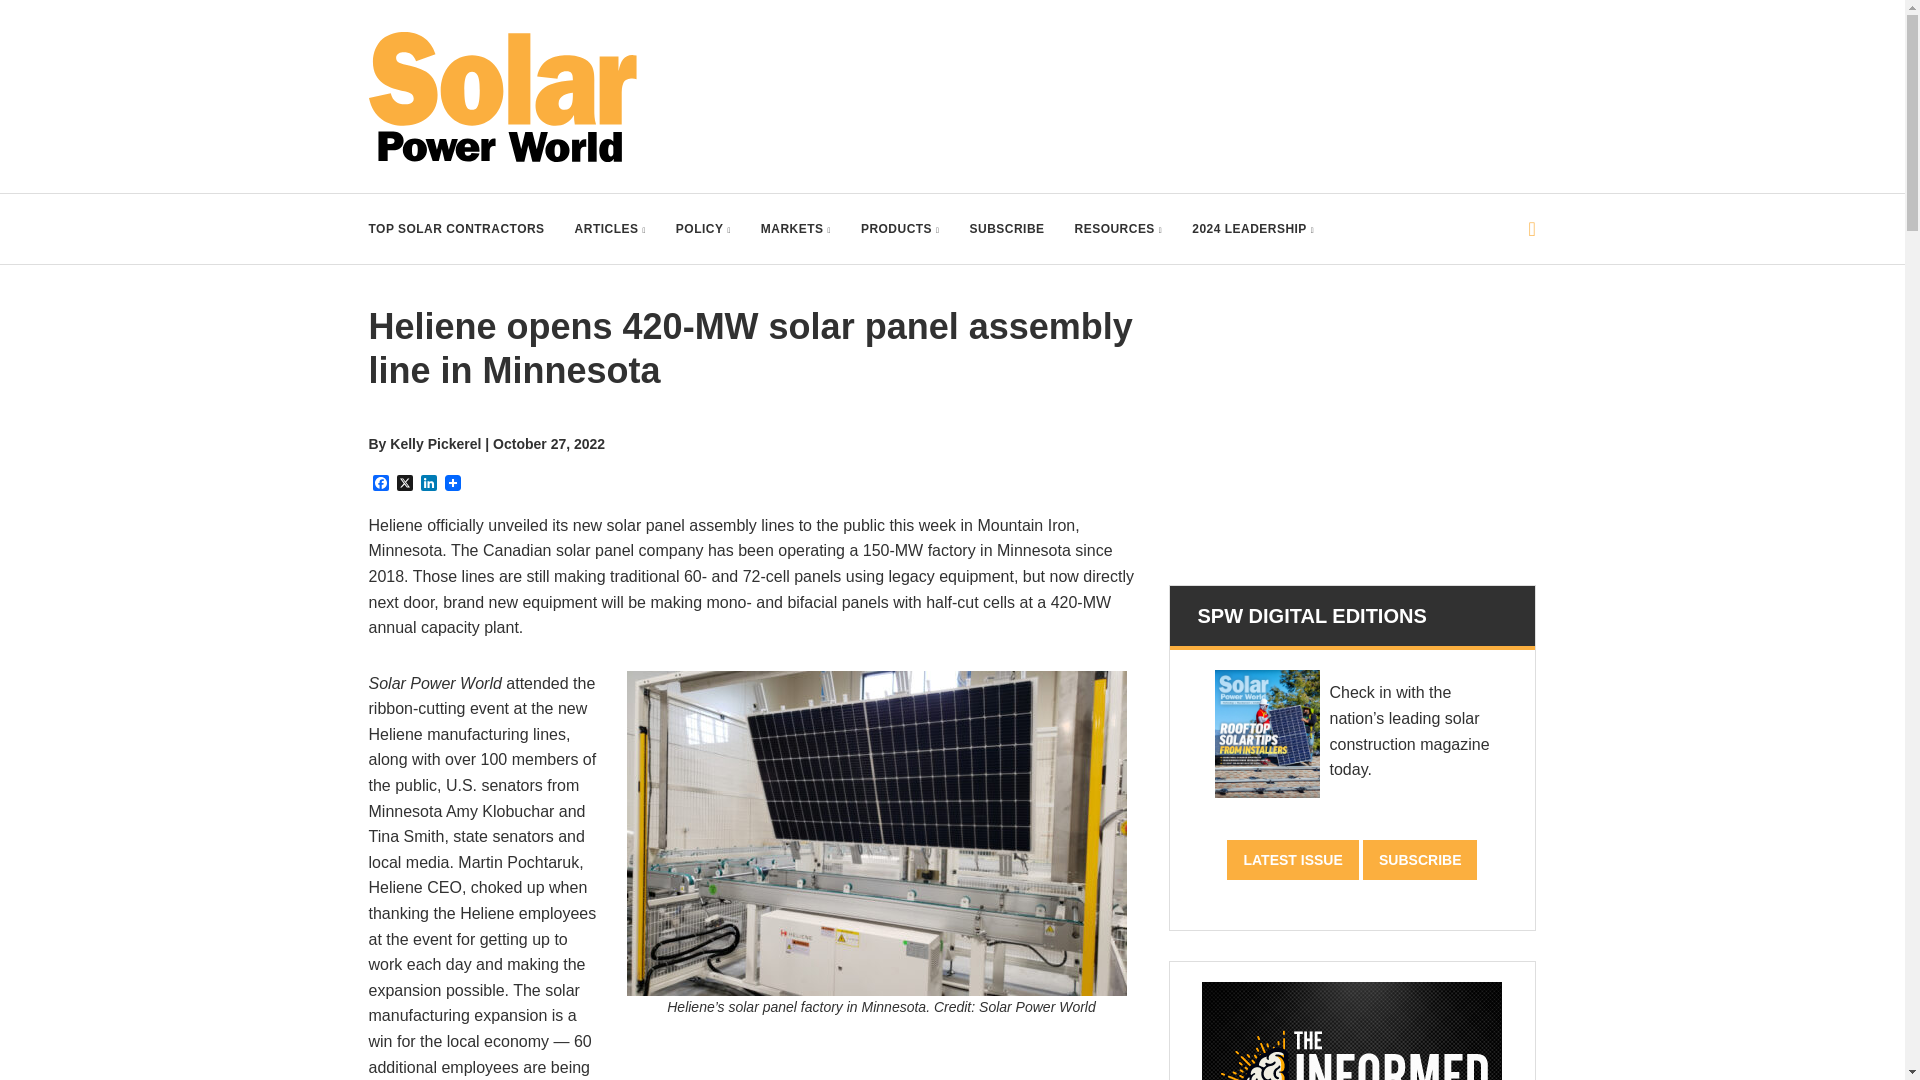 The width and height of the screenshot is (1920, 1080). Describe the element at coordinates (1119, 228) in the screenshot. I see `RESOURCES` at that location.